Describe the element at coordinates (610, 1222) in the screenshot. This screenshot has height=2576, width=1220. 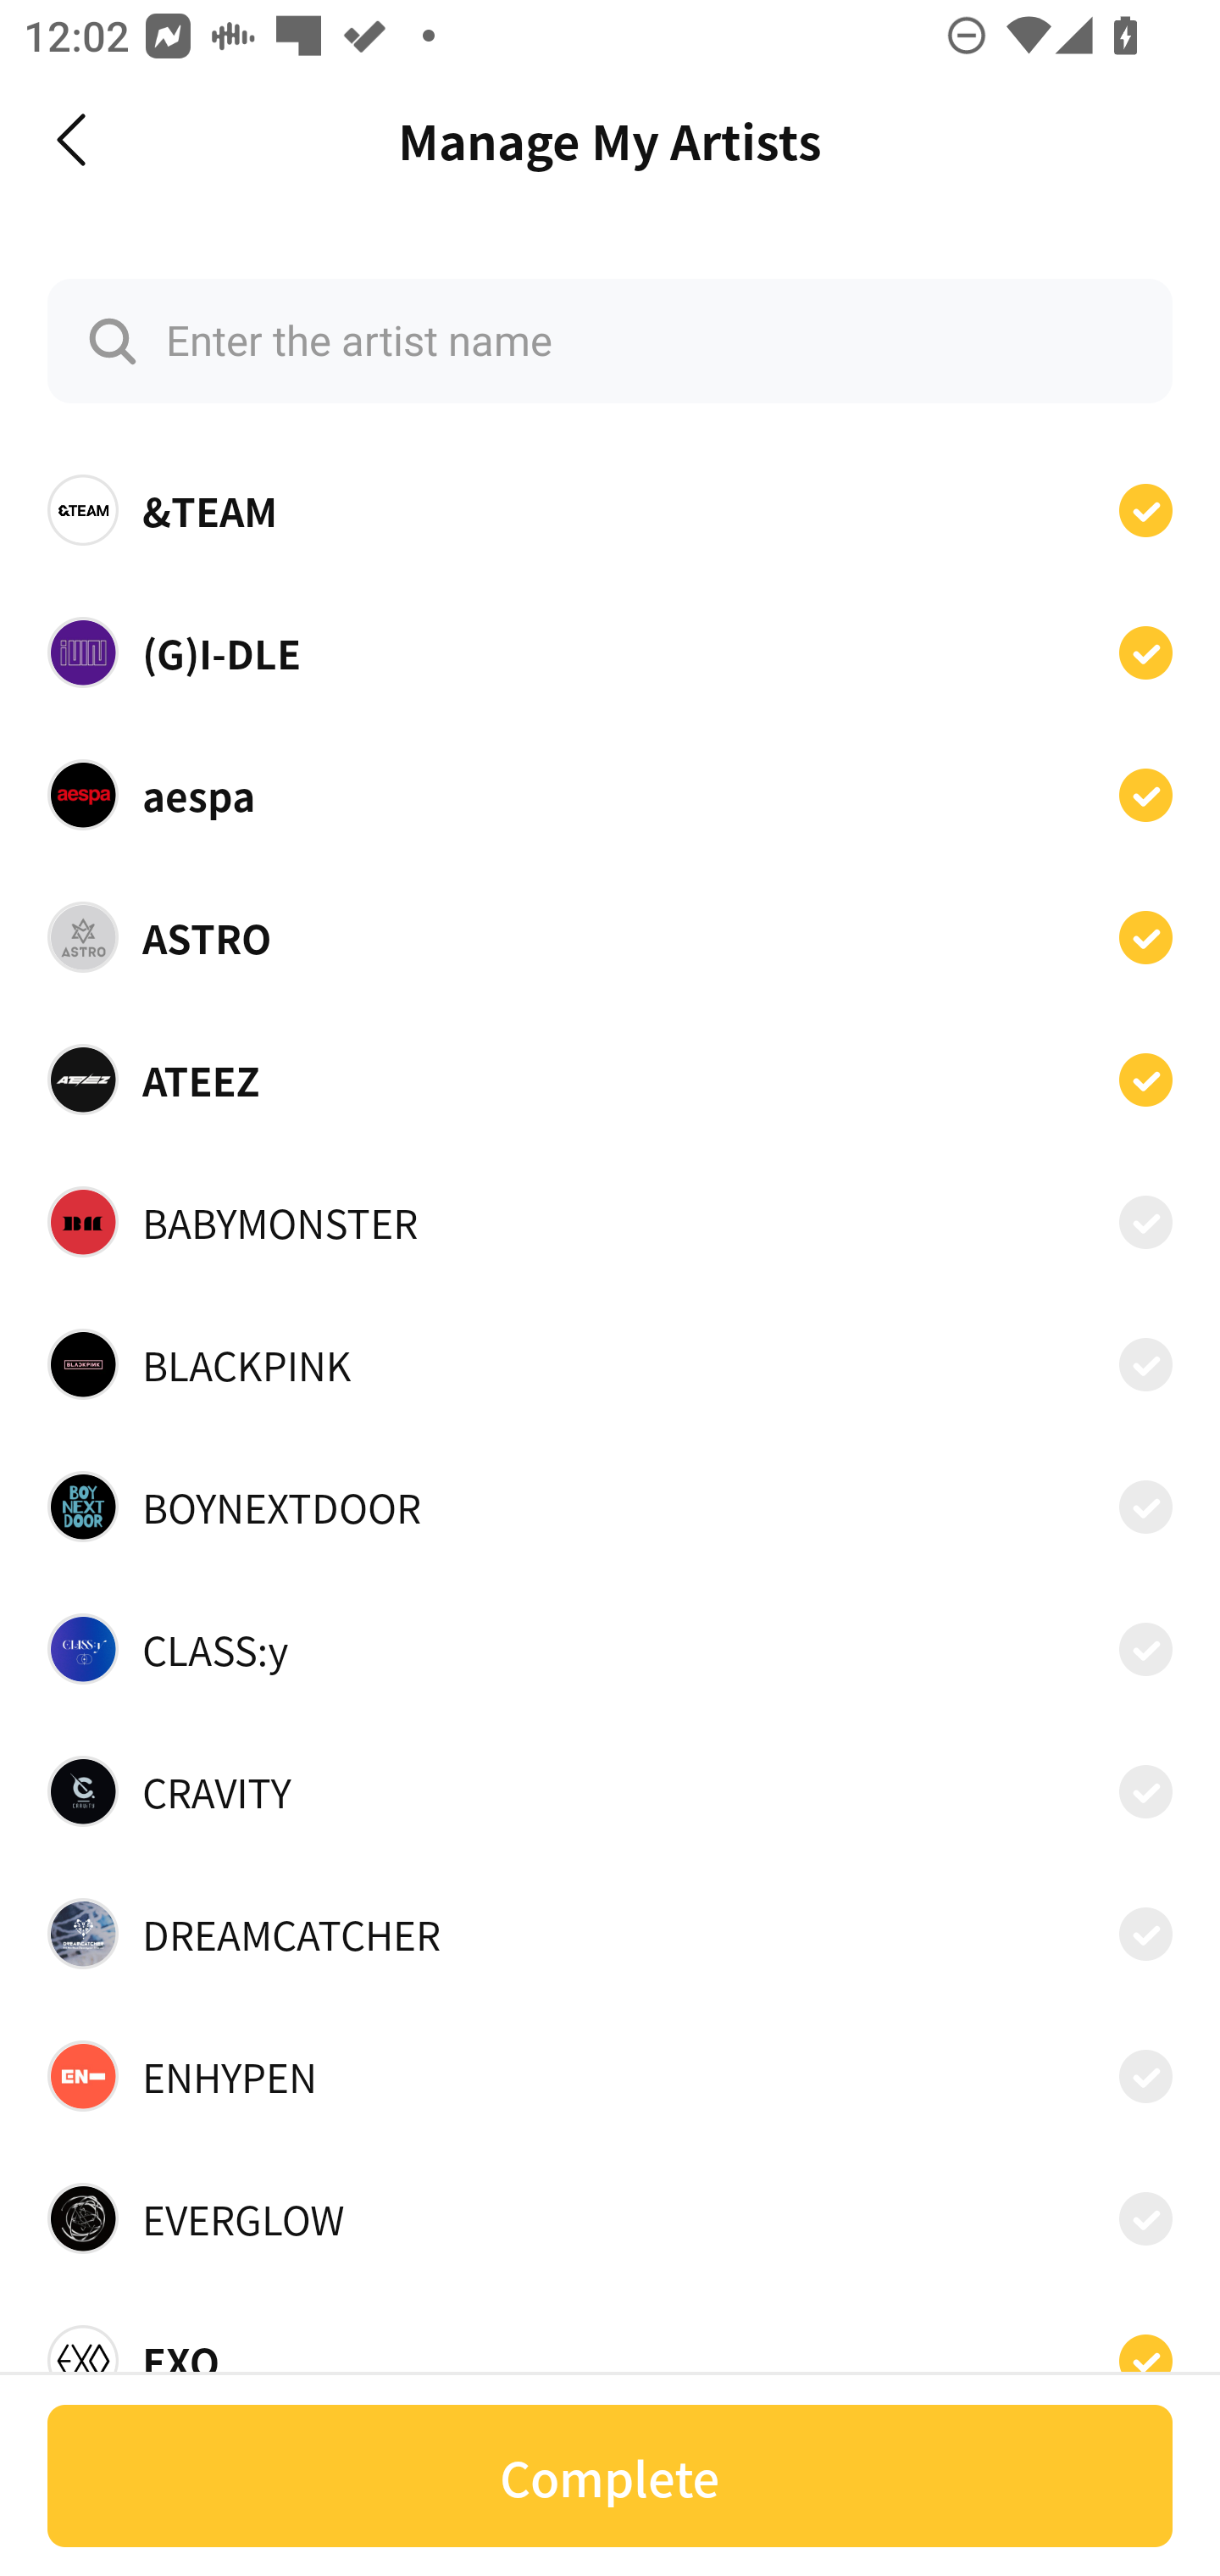
I see `BABYMONSTER` at that location.